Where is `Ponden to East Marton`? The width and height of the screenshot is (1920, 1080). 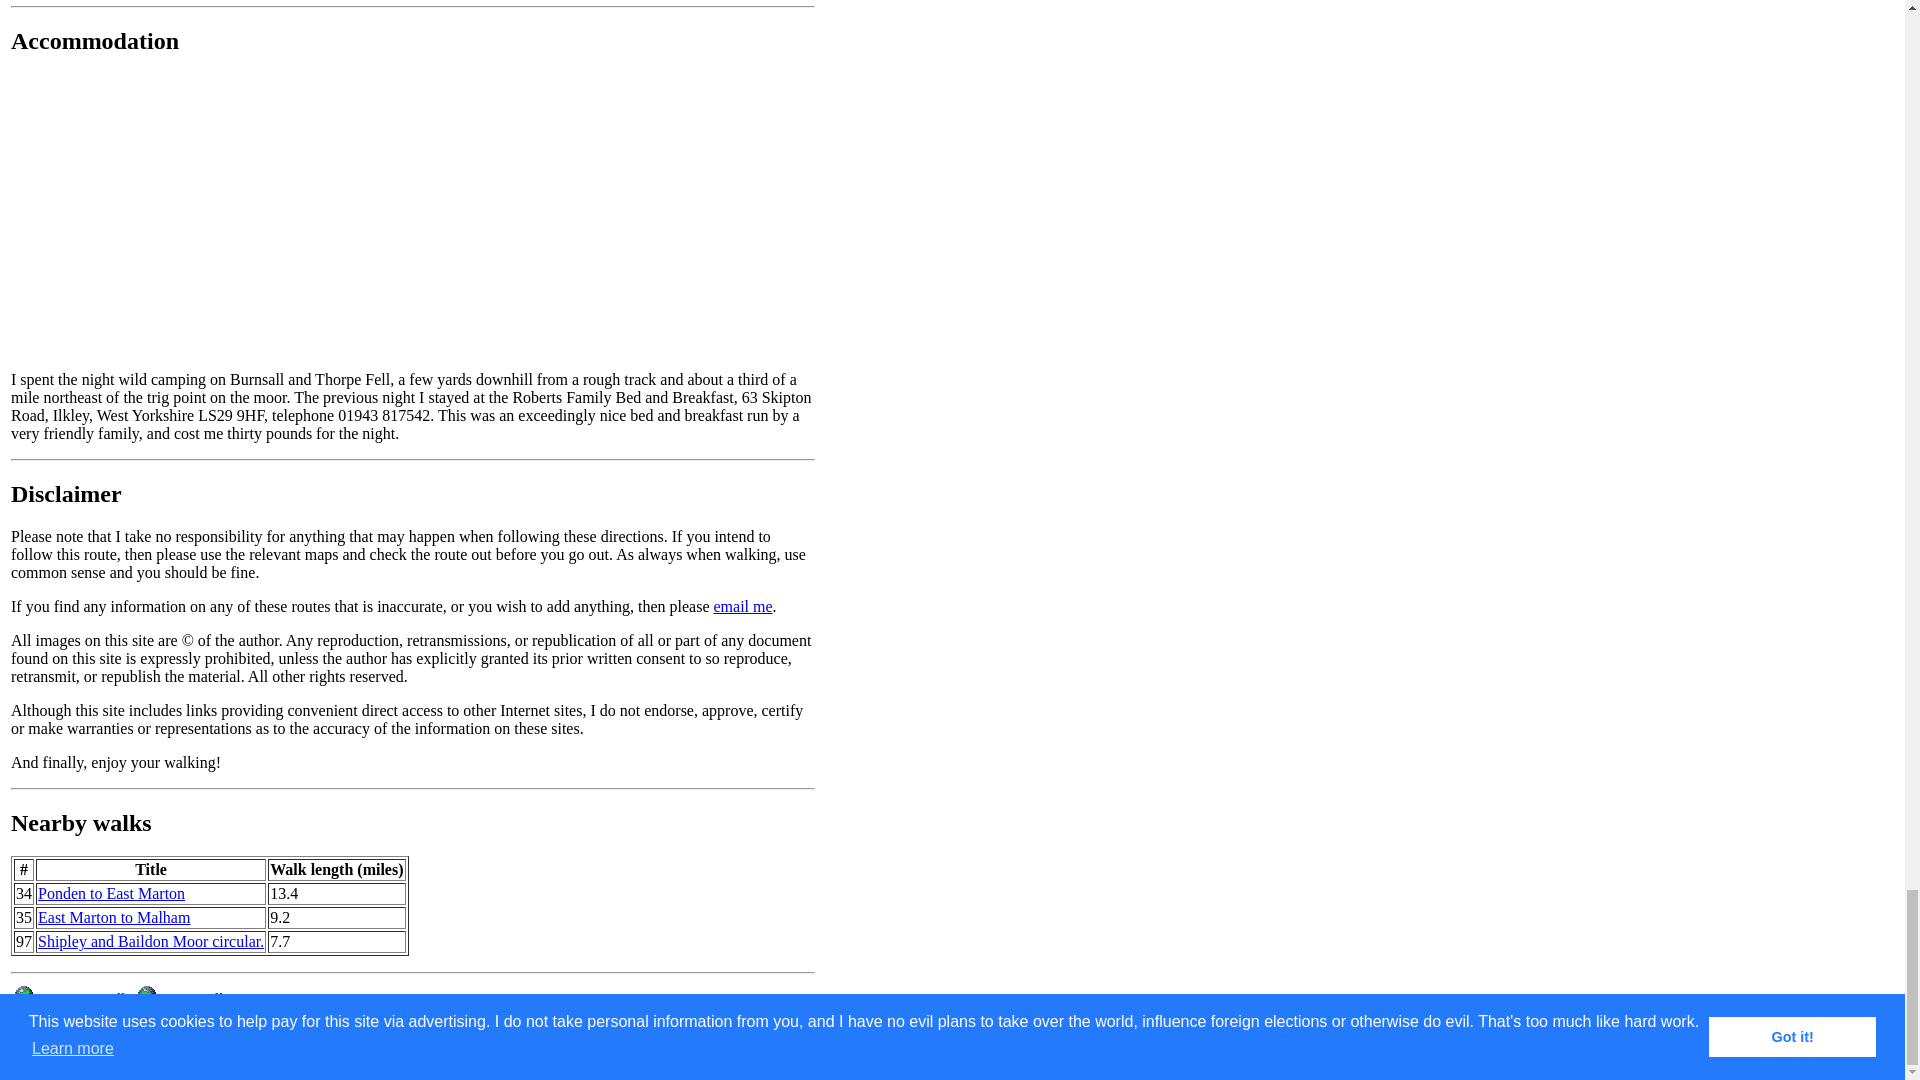 Ponden to East Marton is located at coordinates (111, 892).